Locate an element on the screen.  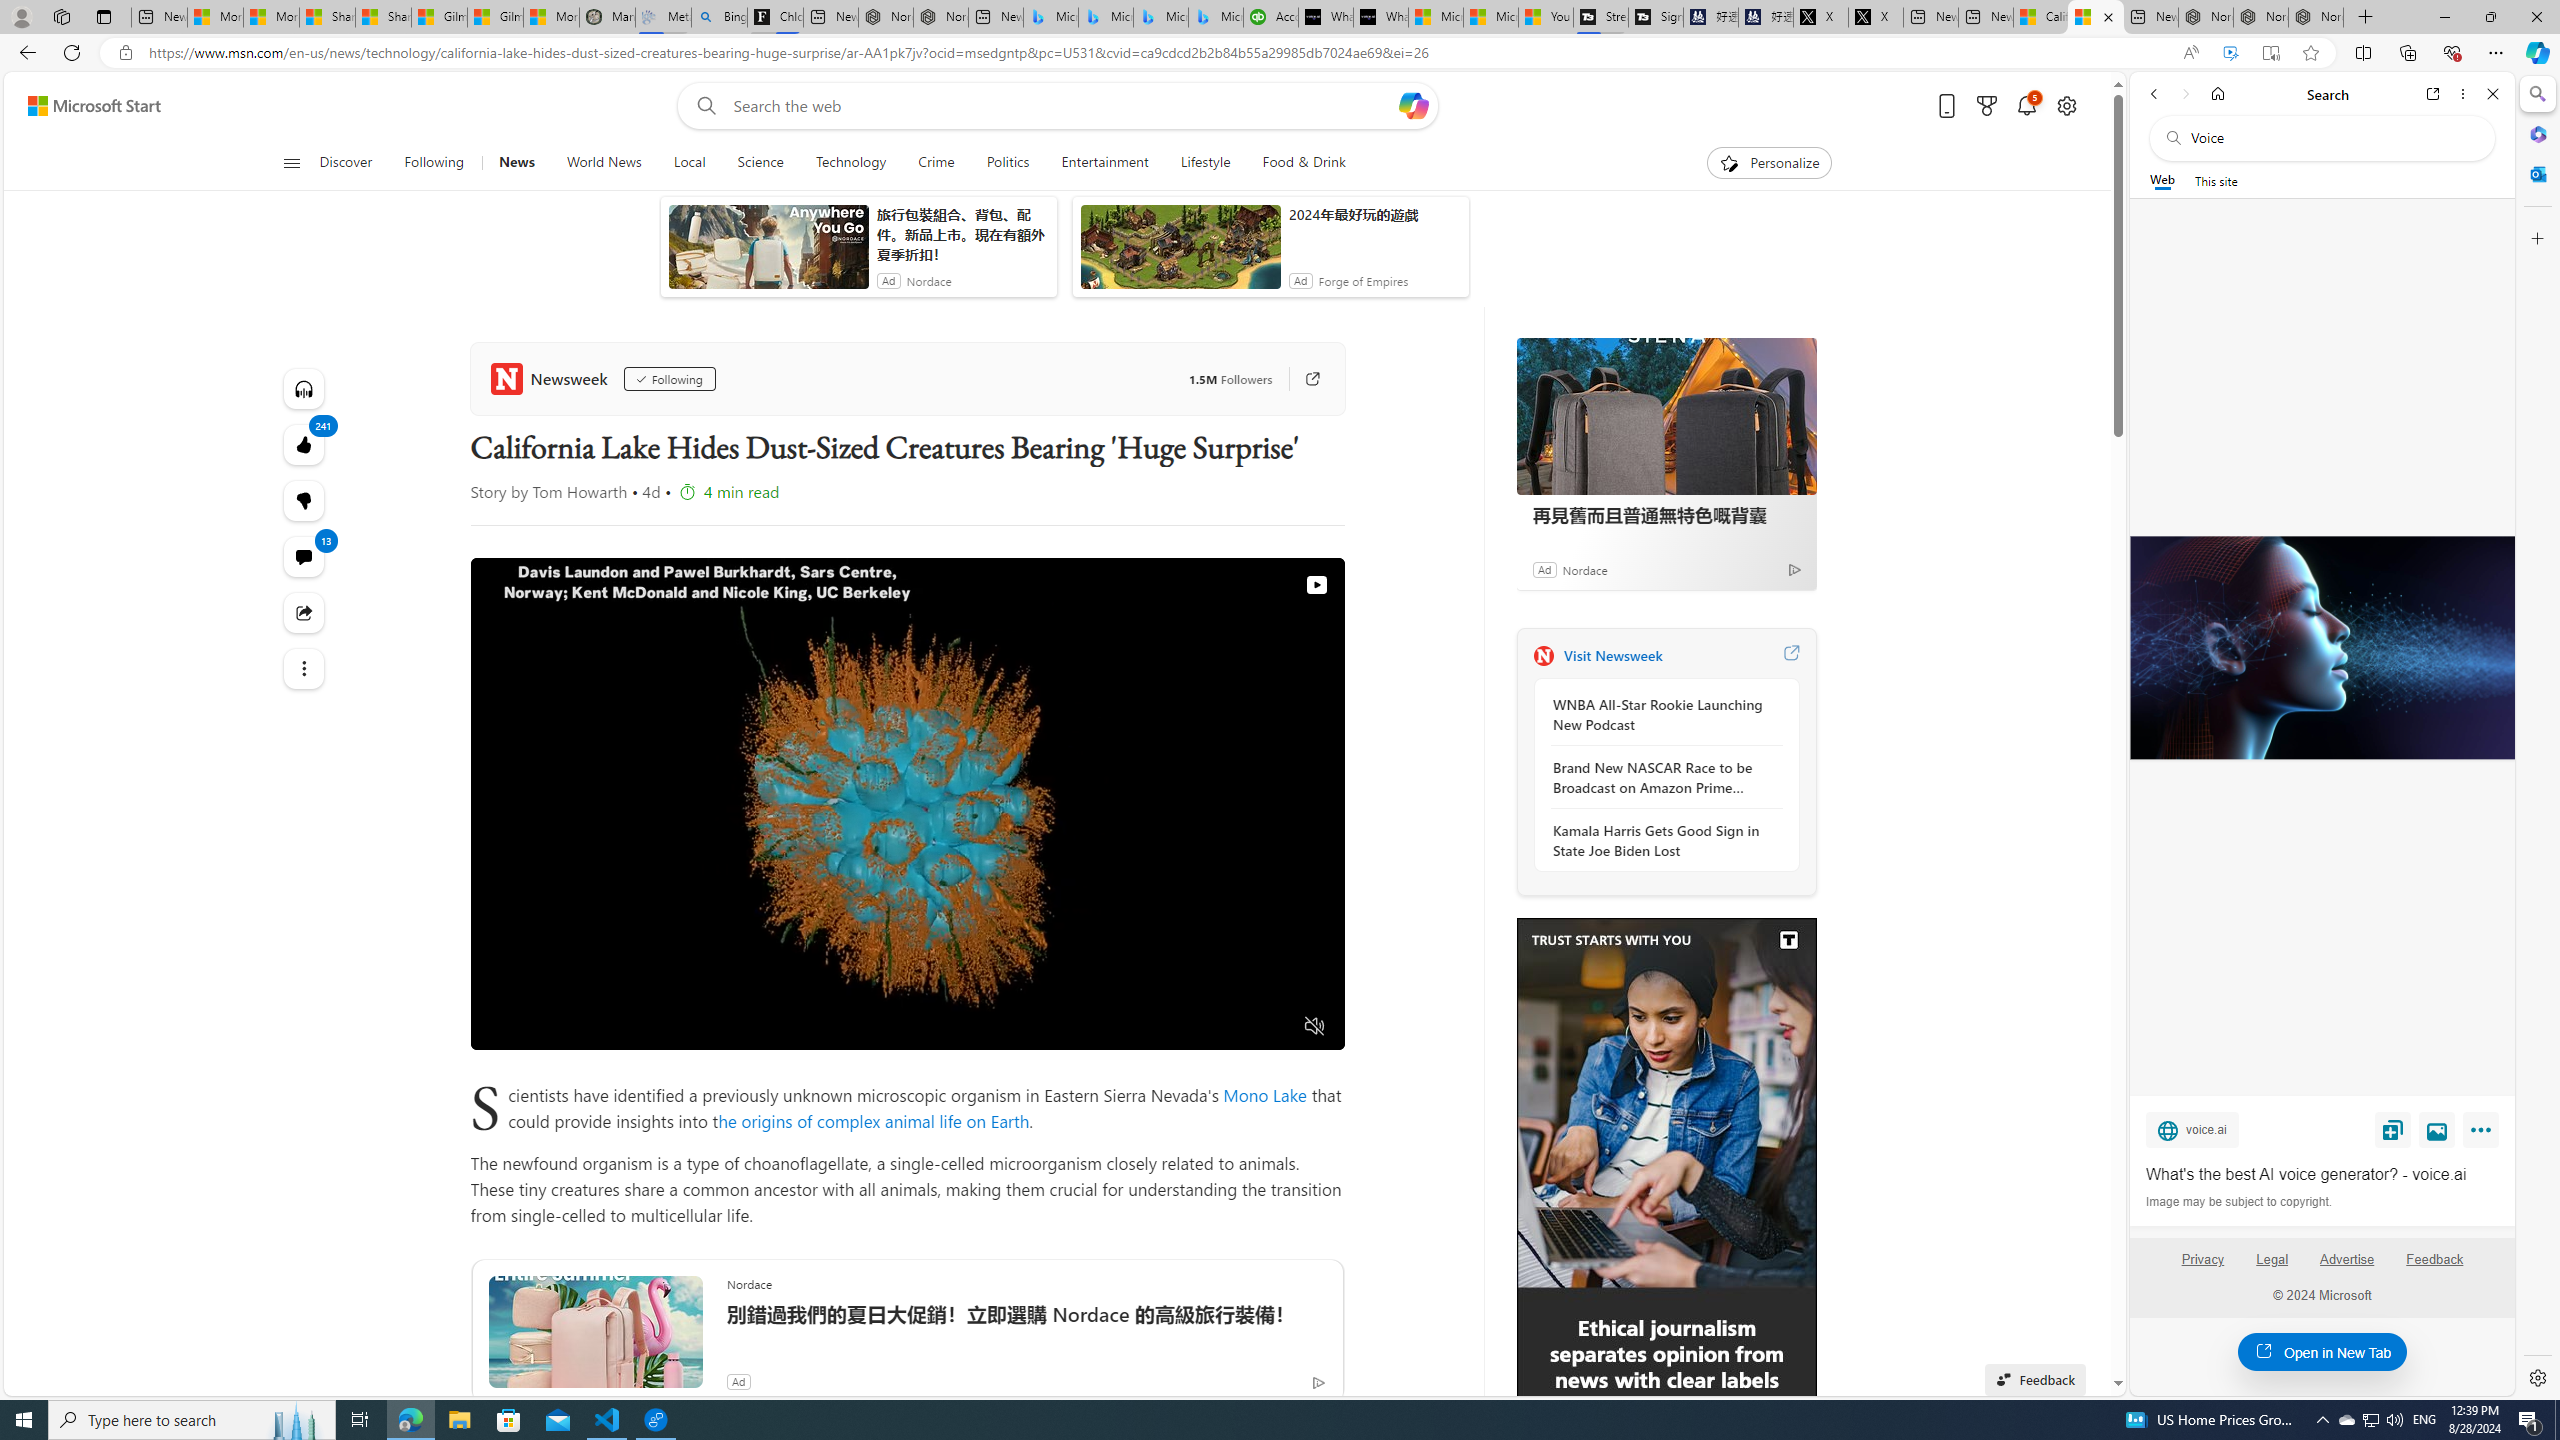
he origins of complex animal life on Earth is located at coordinates (872, 1120).